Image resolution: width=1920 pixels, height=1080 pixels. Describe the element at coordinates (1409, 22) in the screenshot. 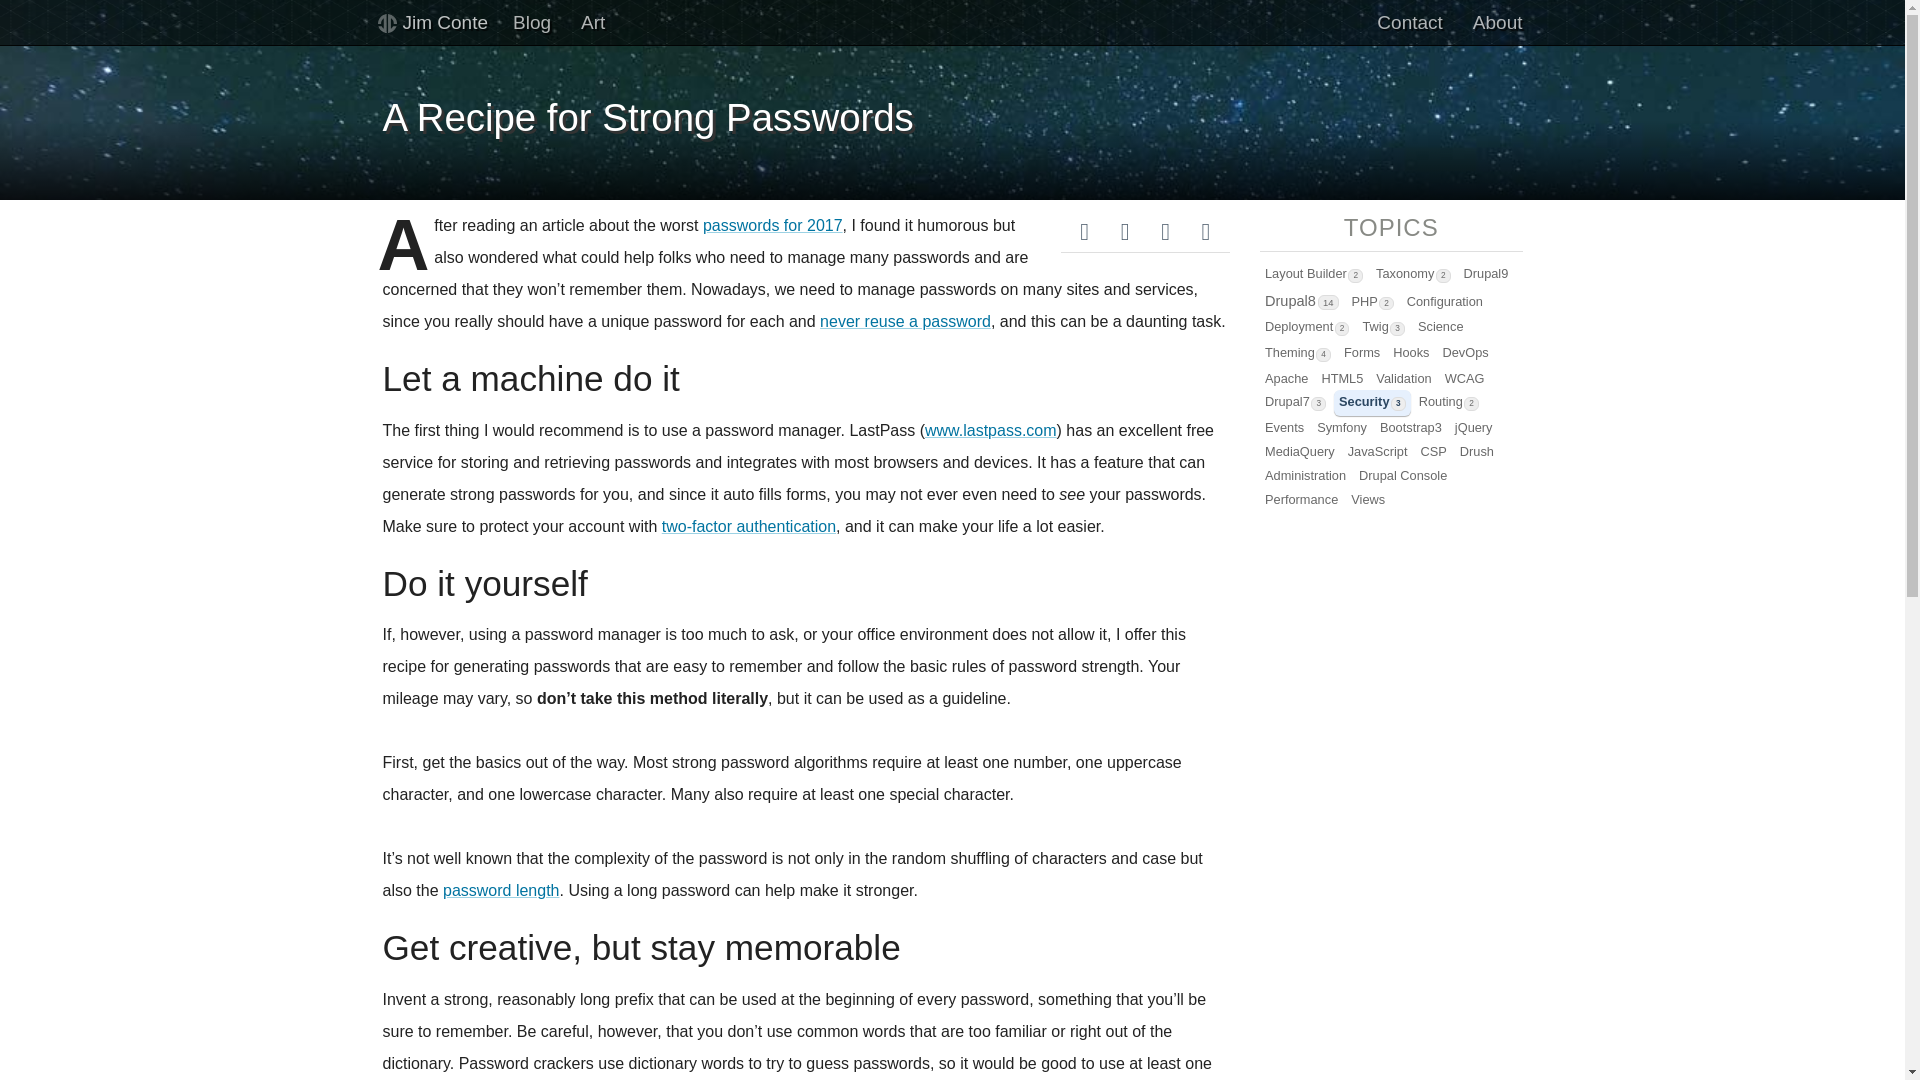

I see `Contact` at that location.